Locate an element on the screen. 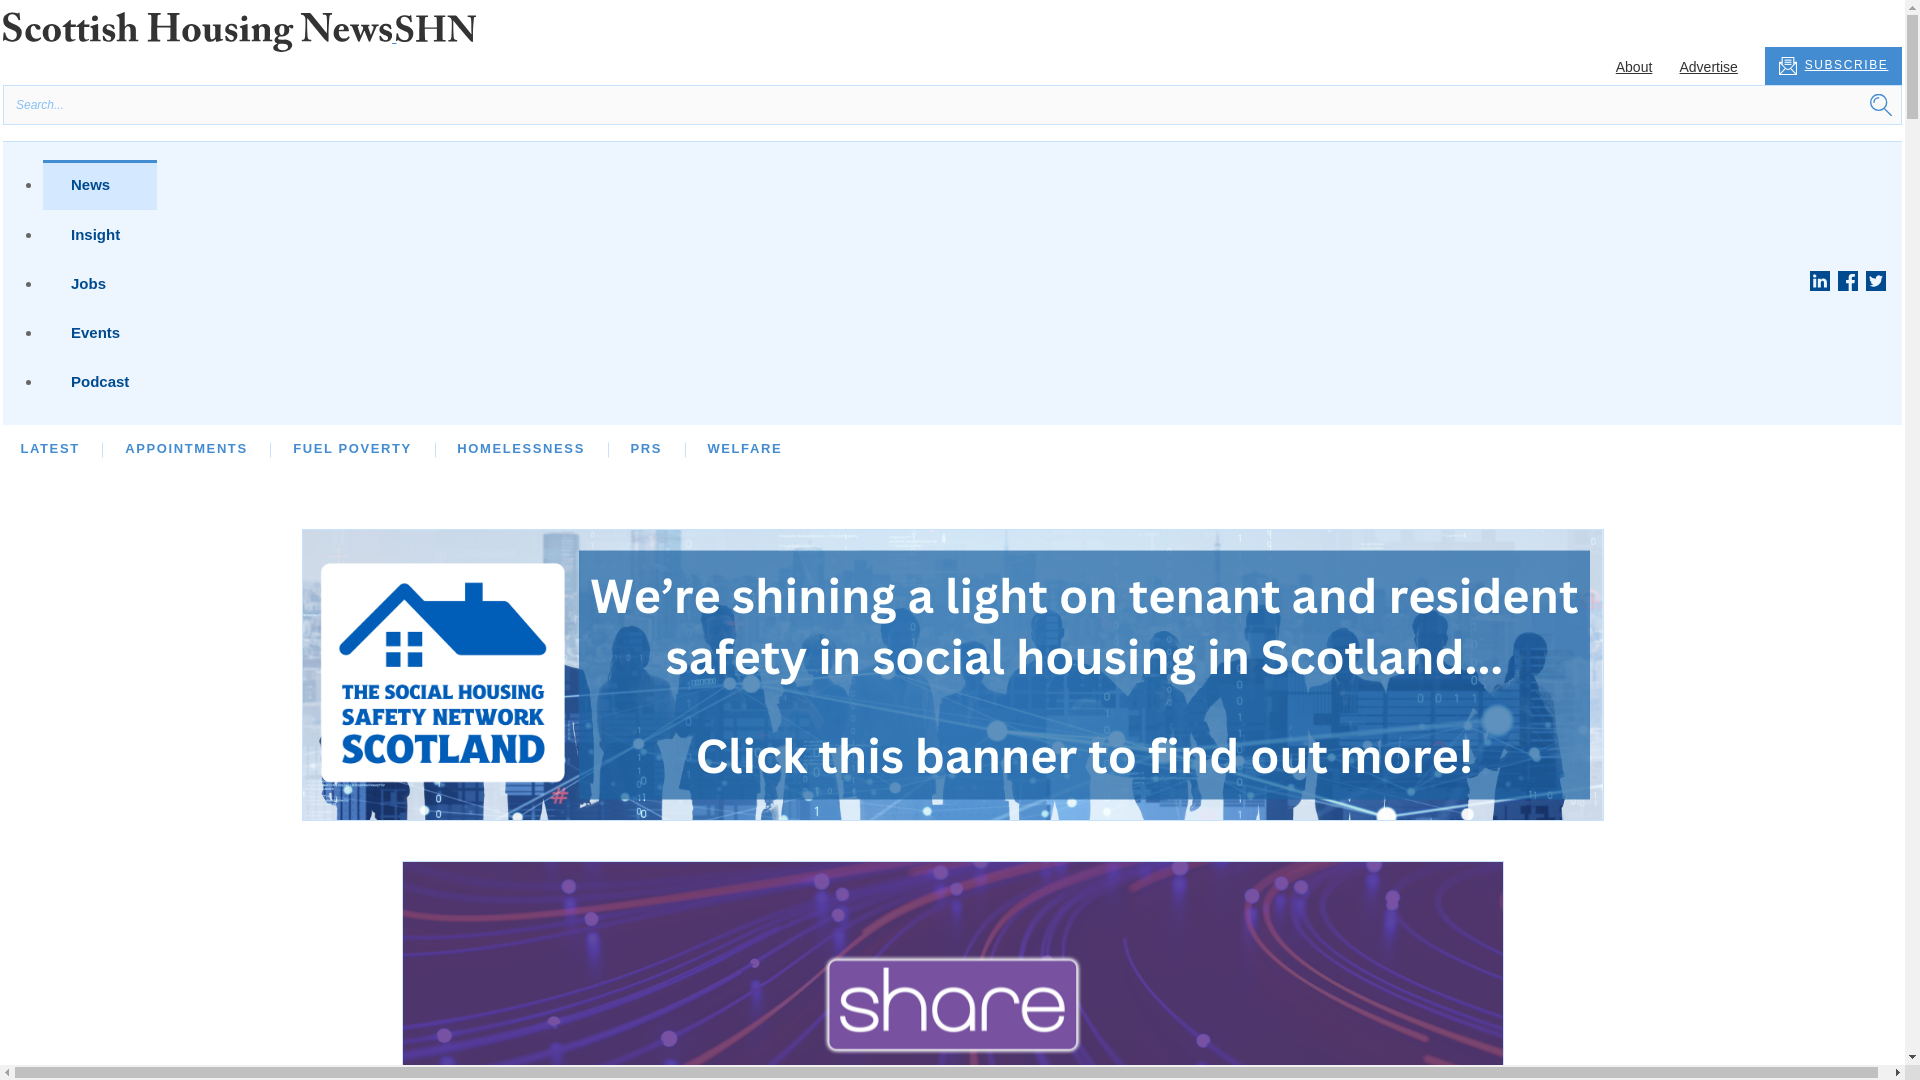 The width and height of the screenshot is (1920, 1080). FUEL POVERTY is located at coordinates (352, 448).